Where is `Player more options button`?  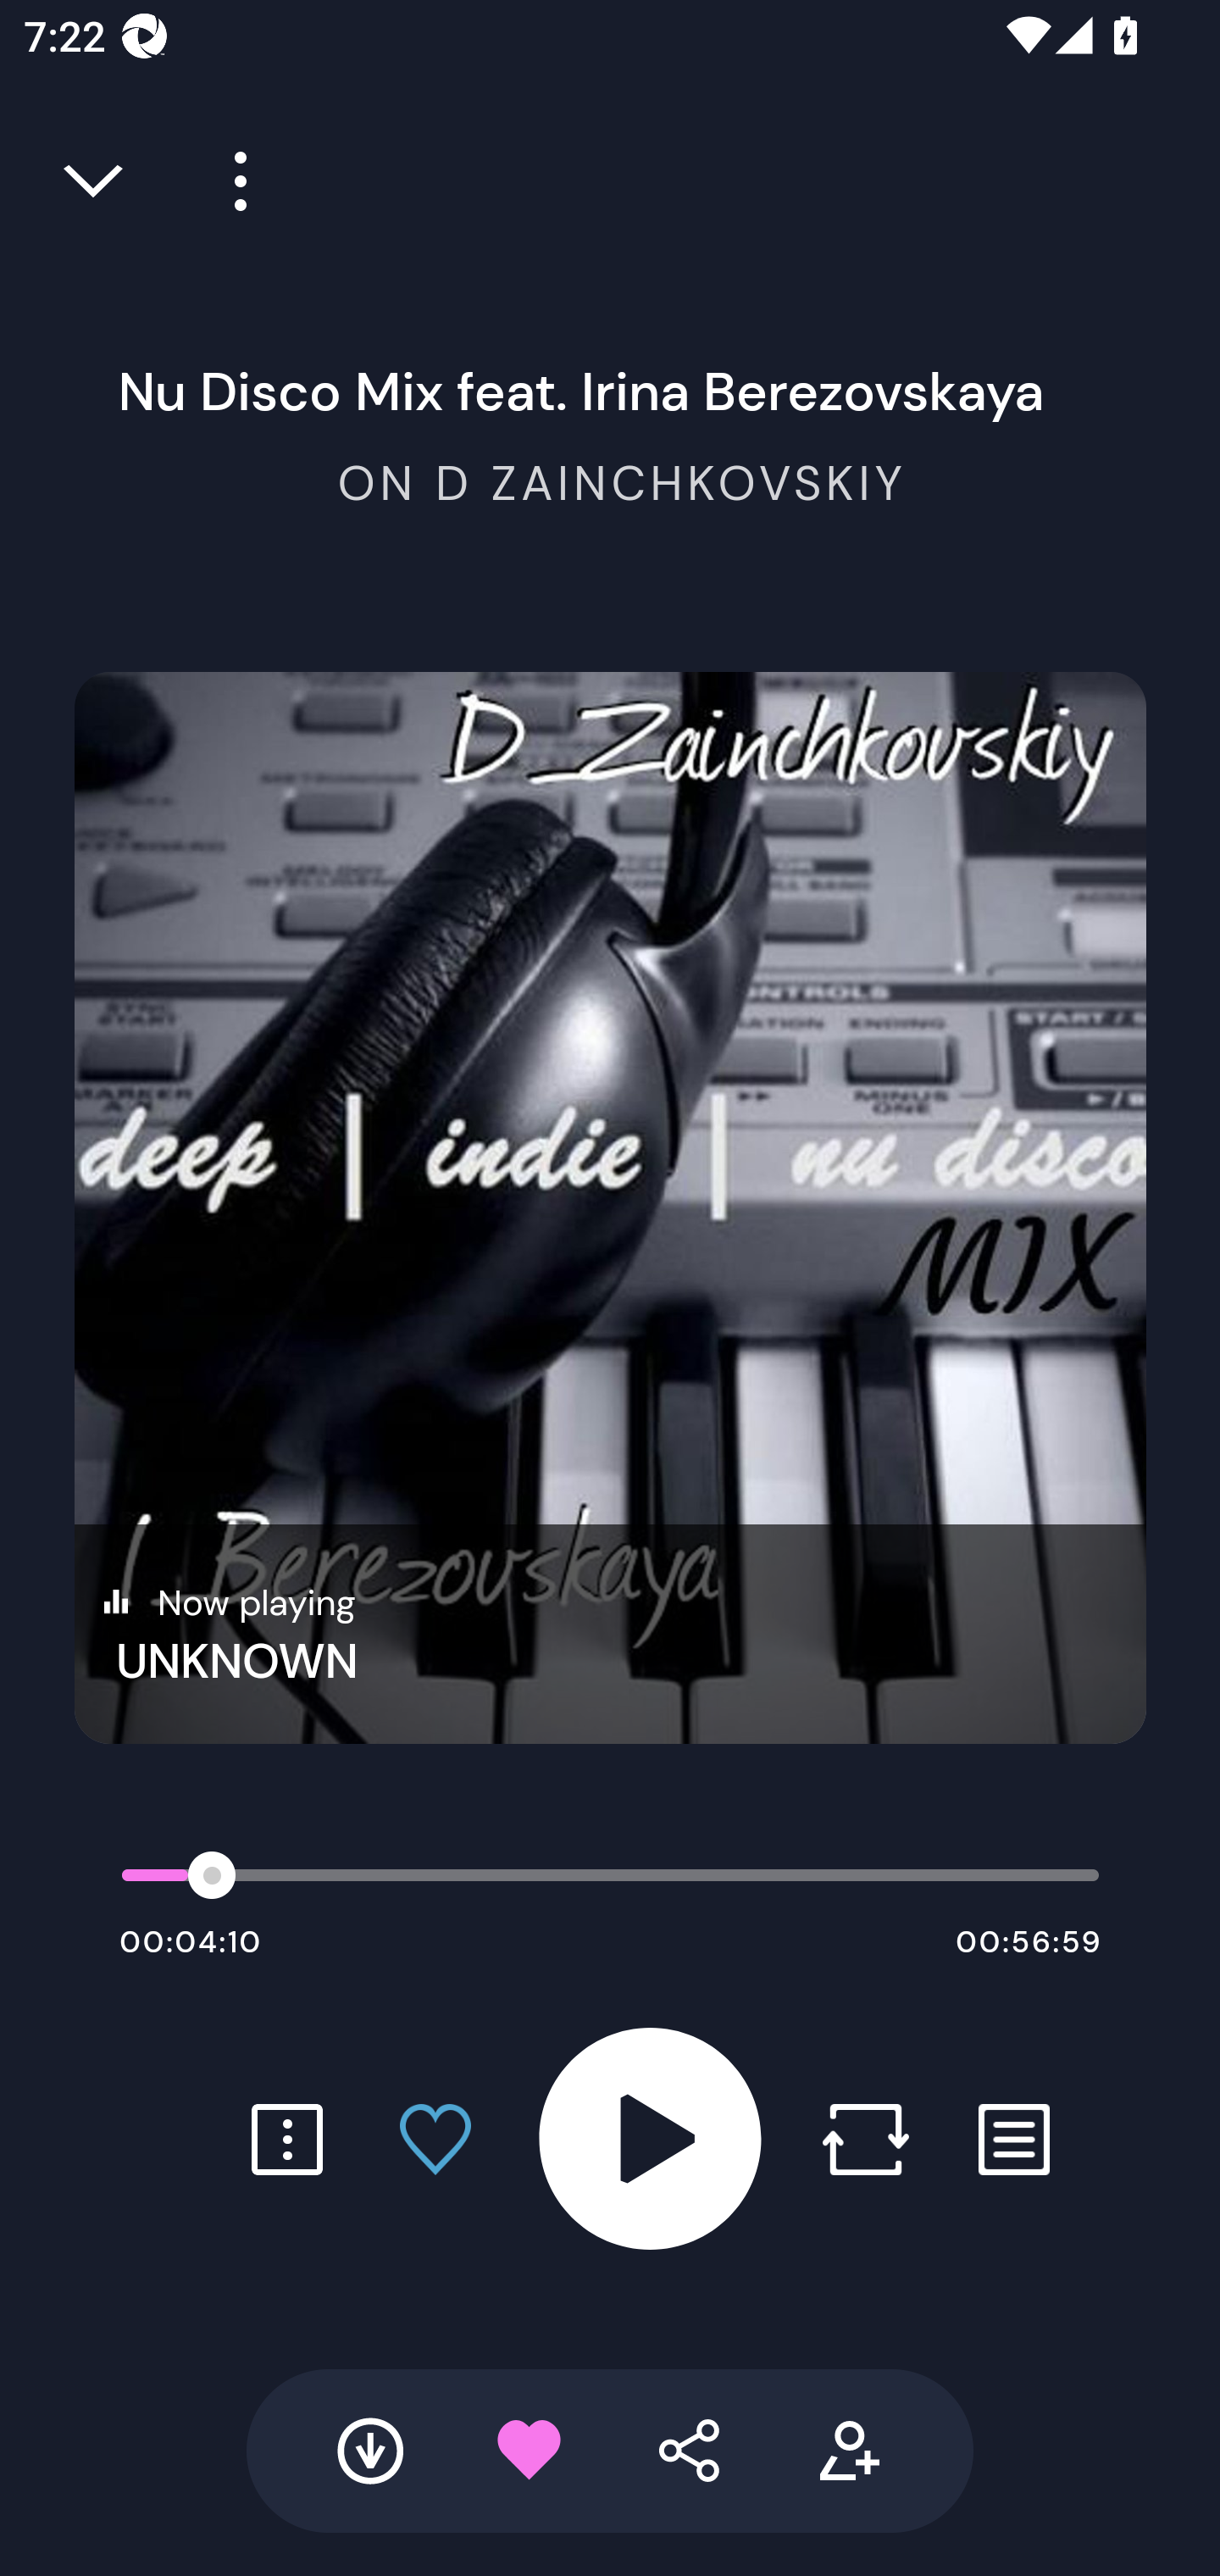
Player more options button is located at coordinates (229, 181).